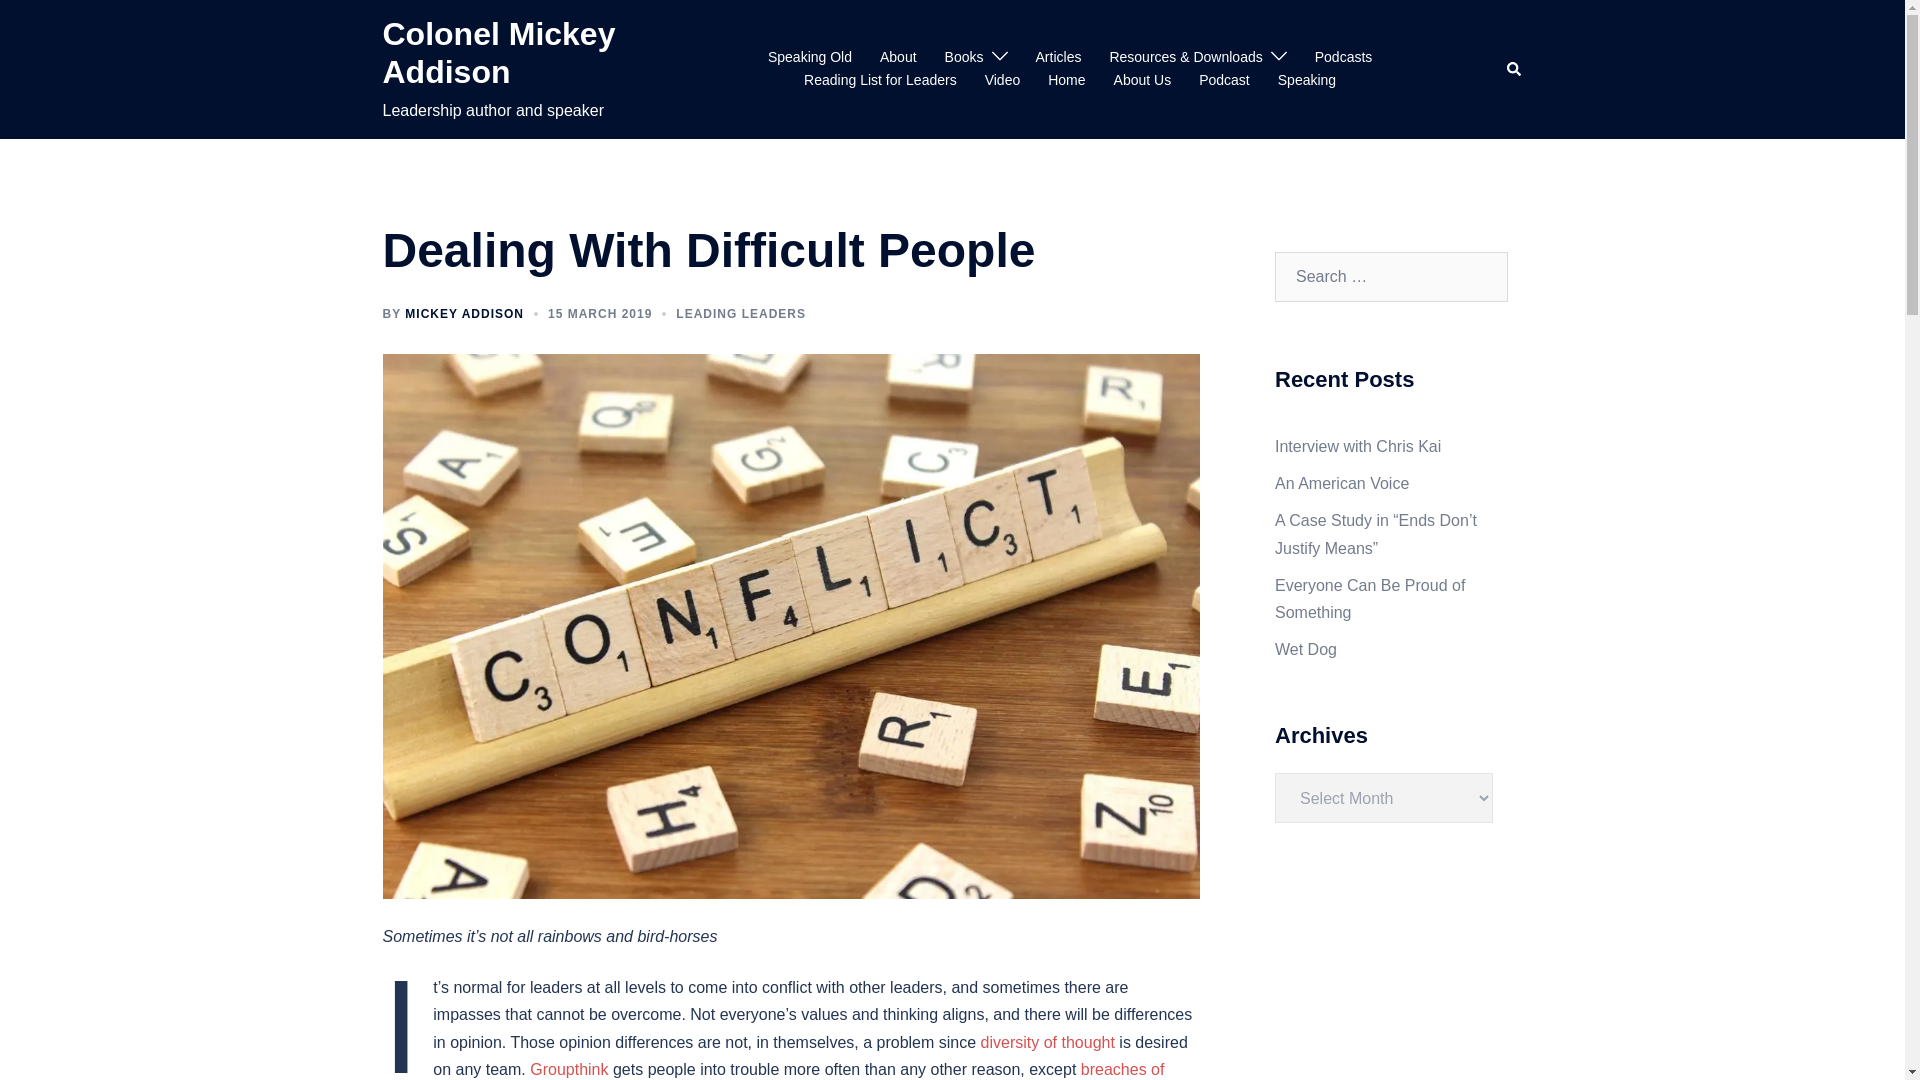 Image resolution: width=1920 pixels, height=1080 pixels. I want to click on Reading List for Leaders, so click(880, 80).